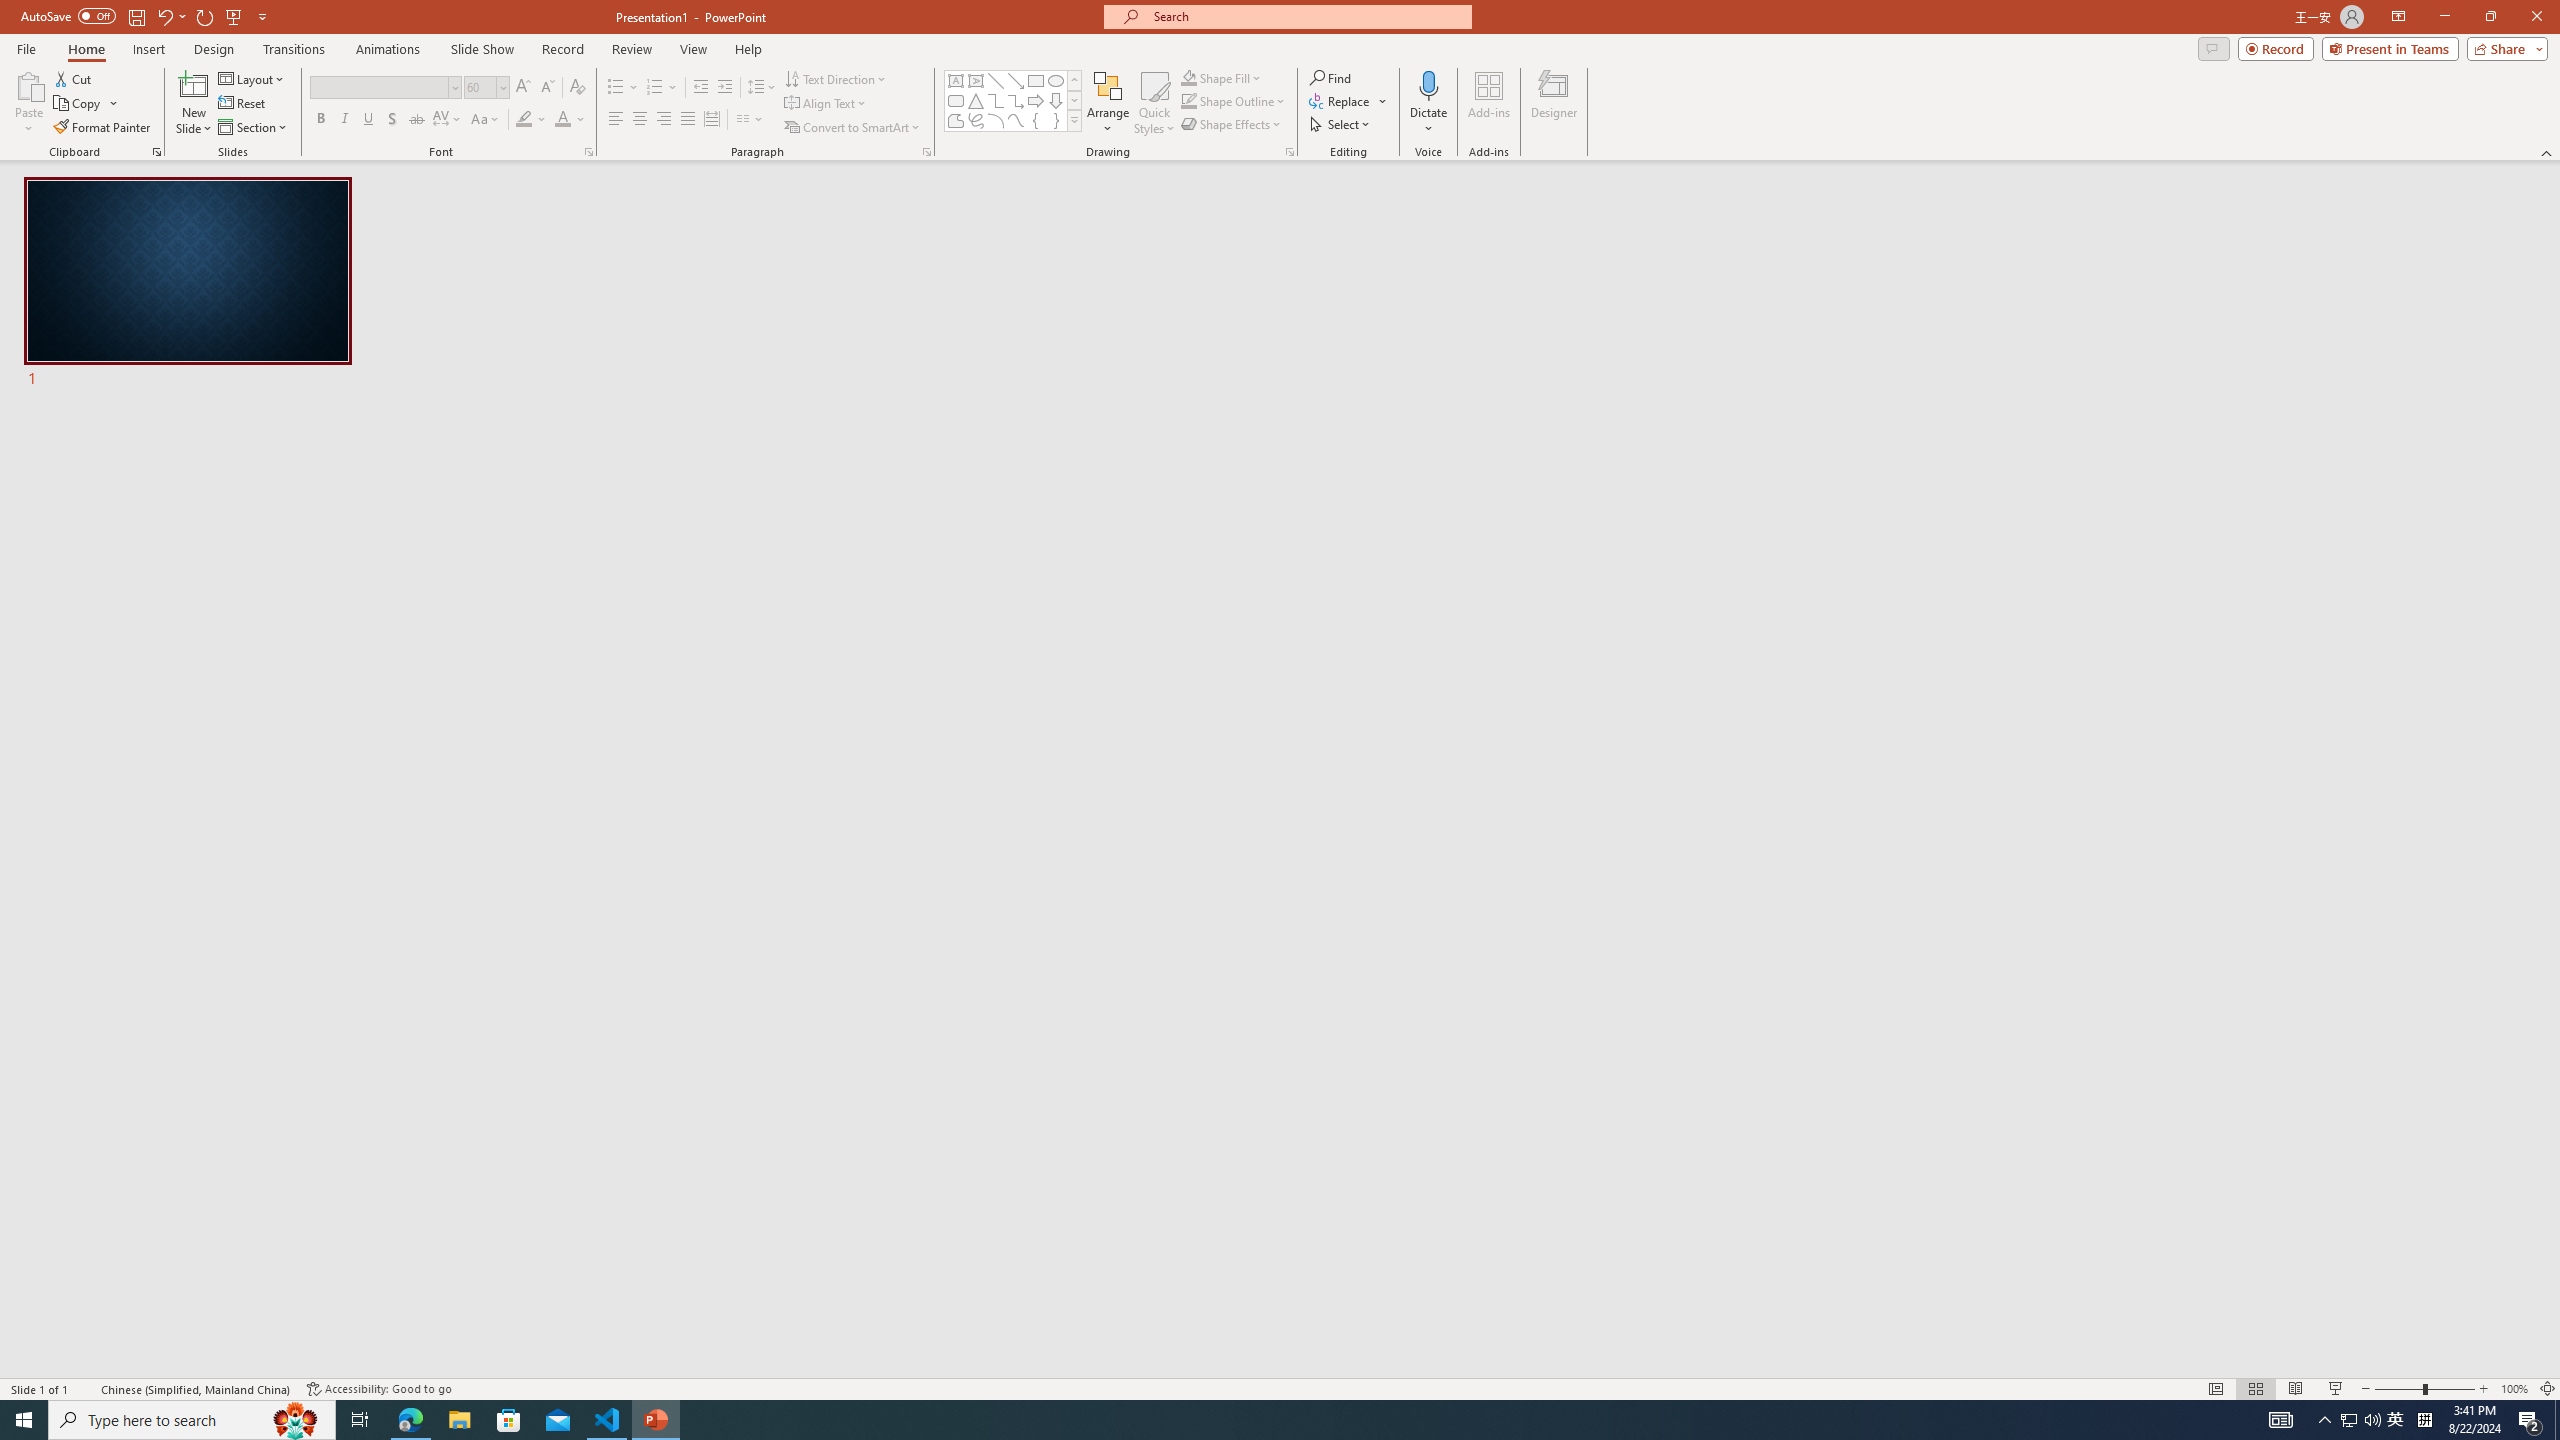  What do you see at coordinates (2254, 1389) in the screenshot?
I see `Slide Sorter` at bounding box center [2254, 1389].